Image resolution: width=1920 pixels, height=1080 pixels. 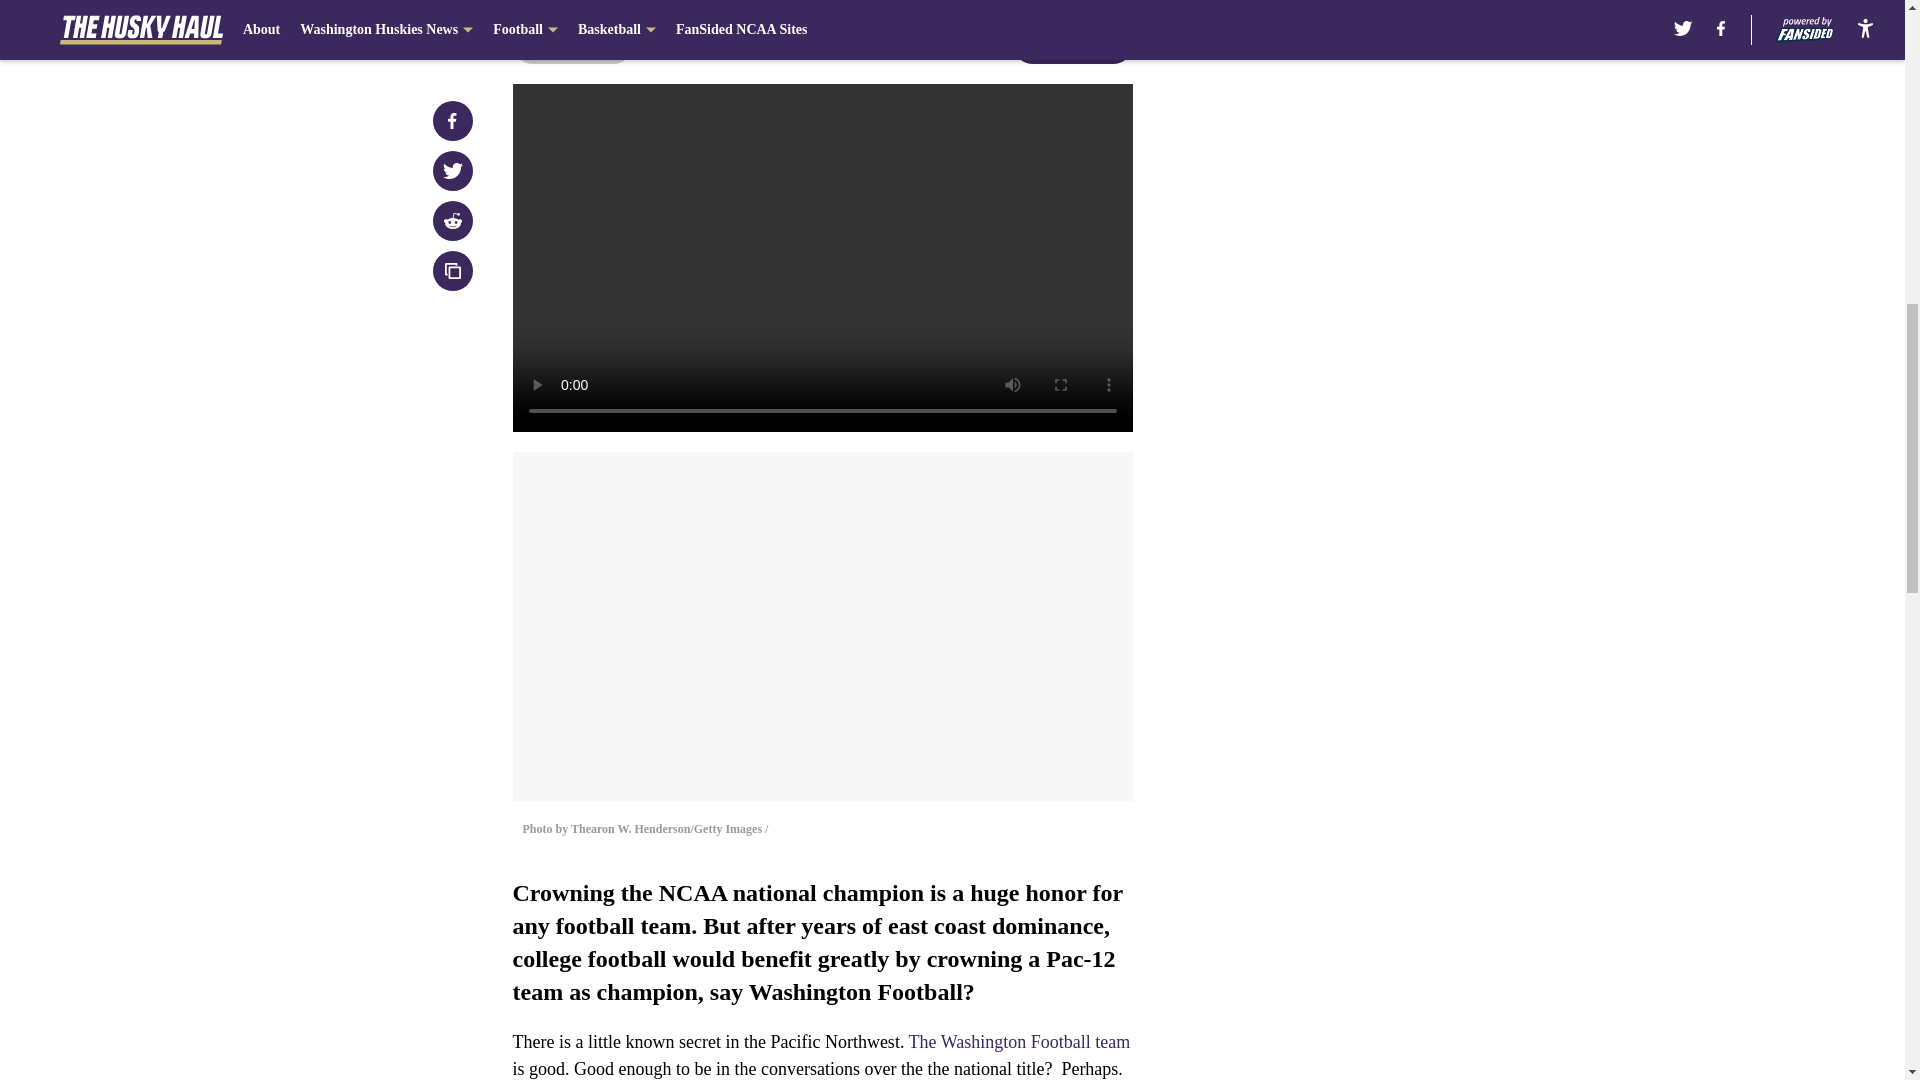 I want to click on Prev, so click(x=572, y=43).